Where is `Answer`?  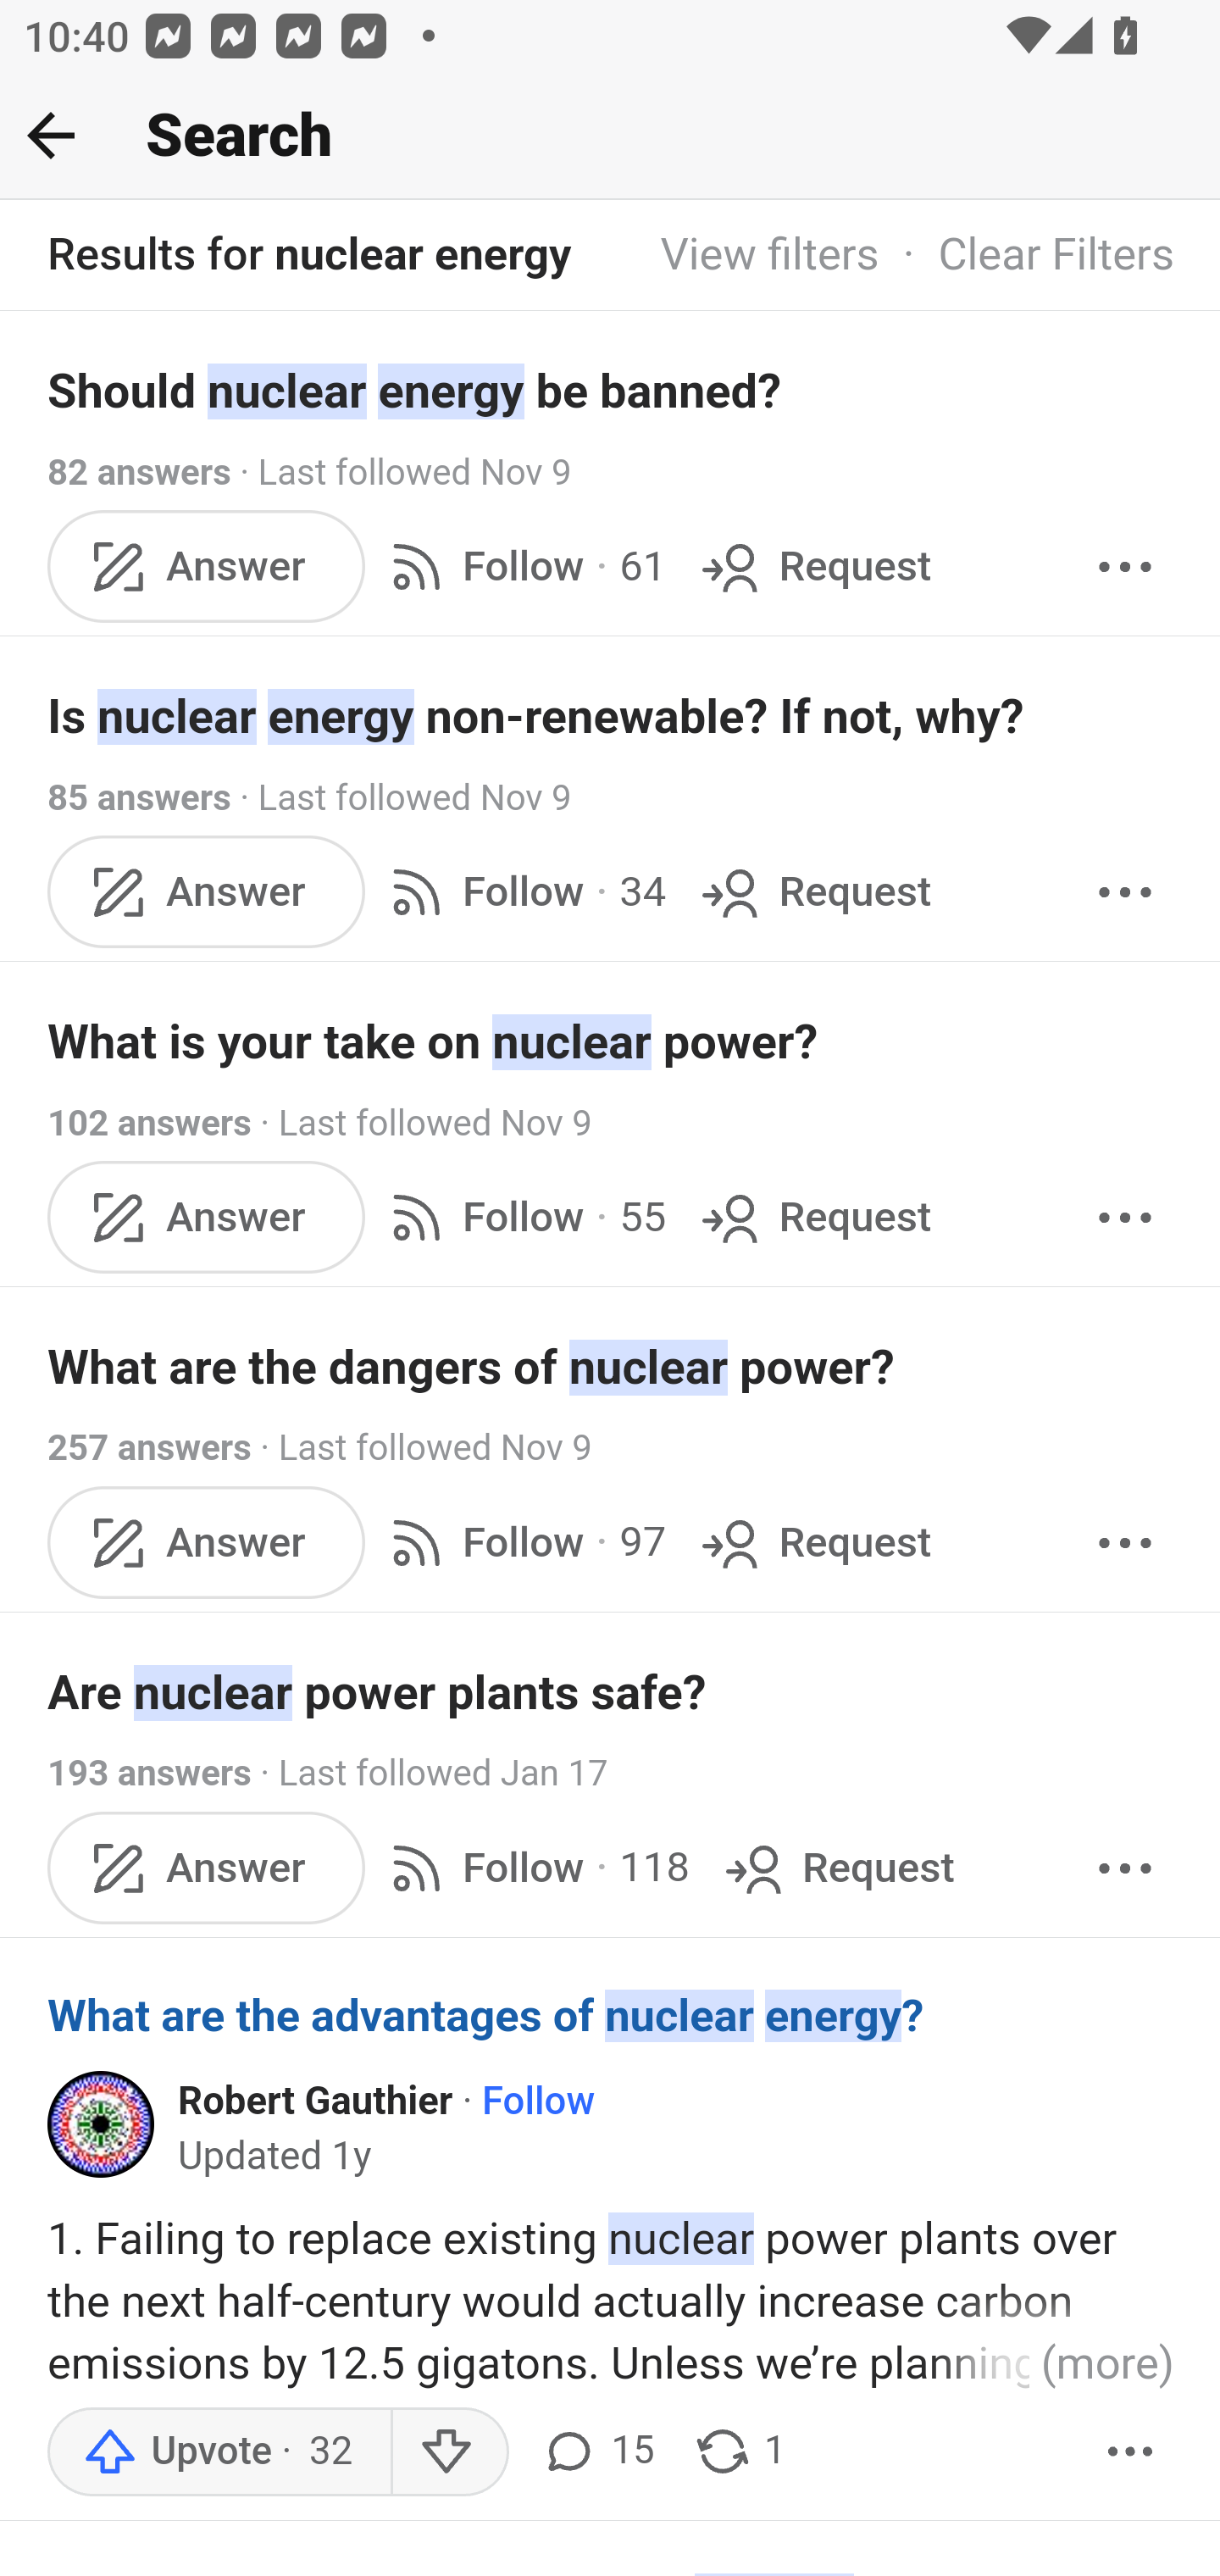
Answer is located at coordinates (207, 891).